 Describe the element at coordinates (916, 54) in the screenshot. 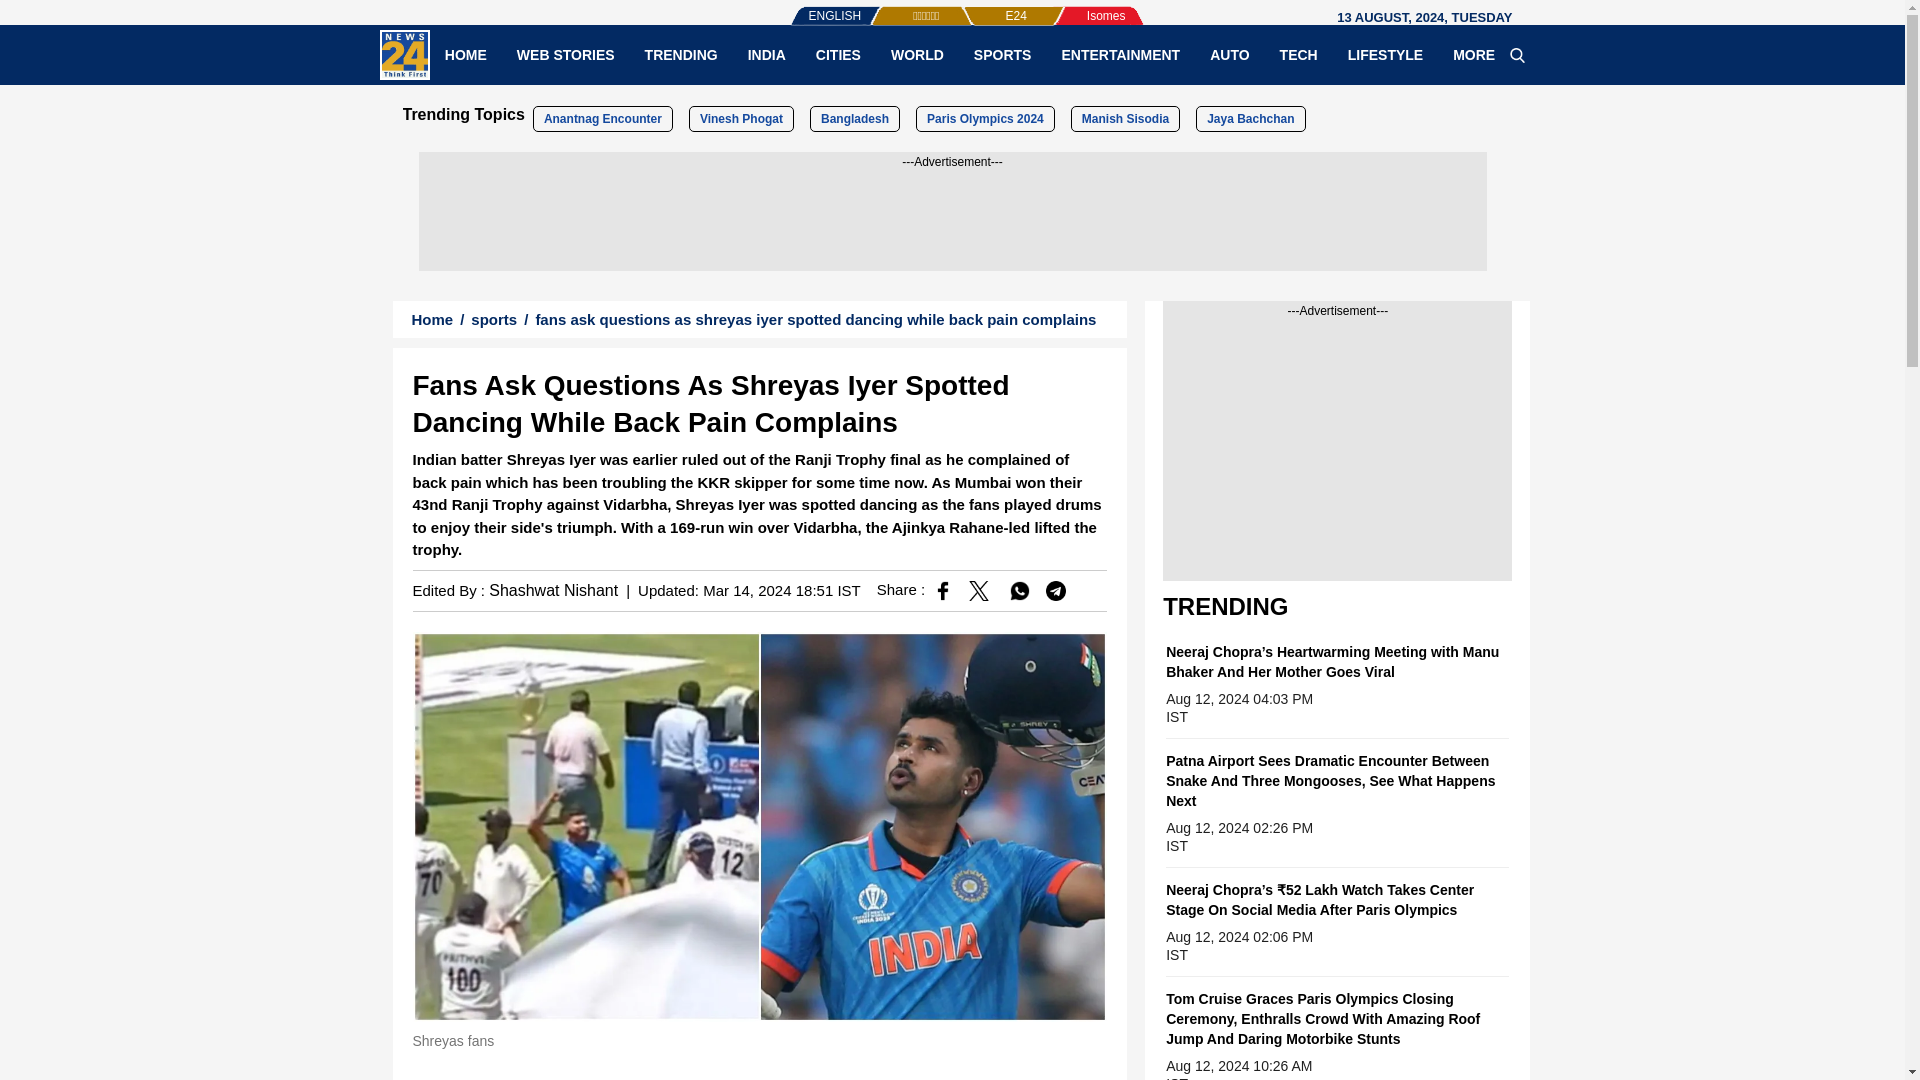

I see `WORLD` at that location.